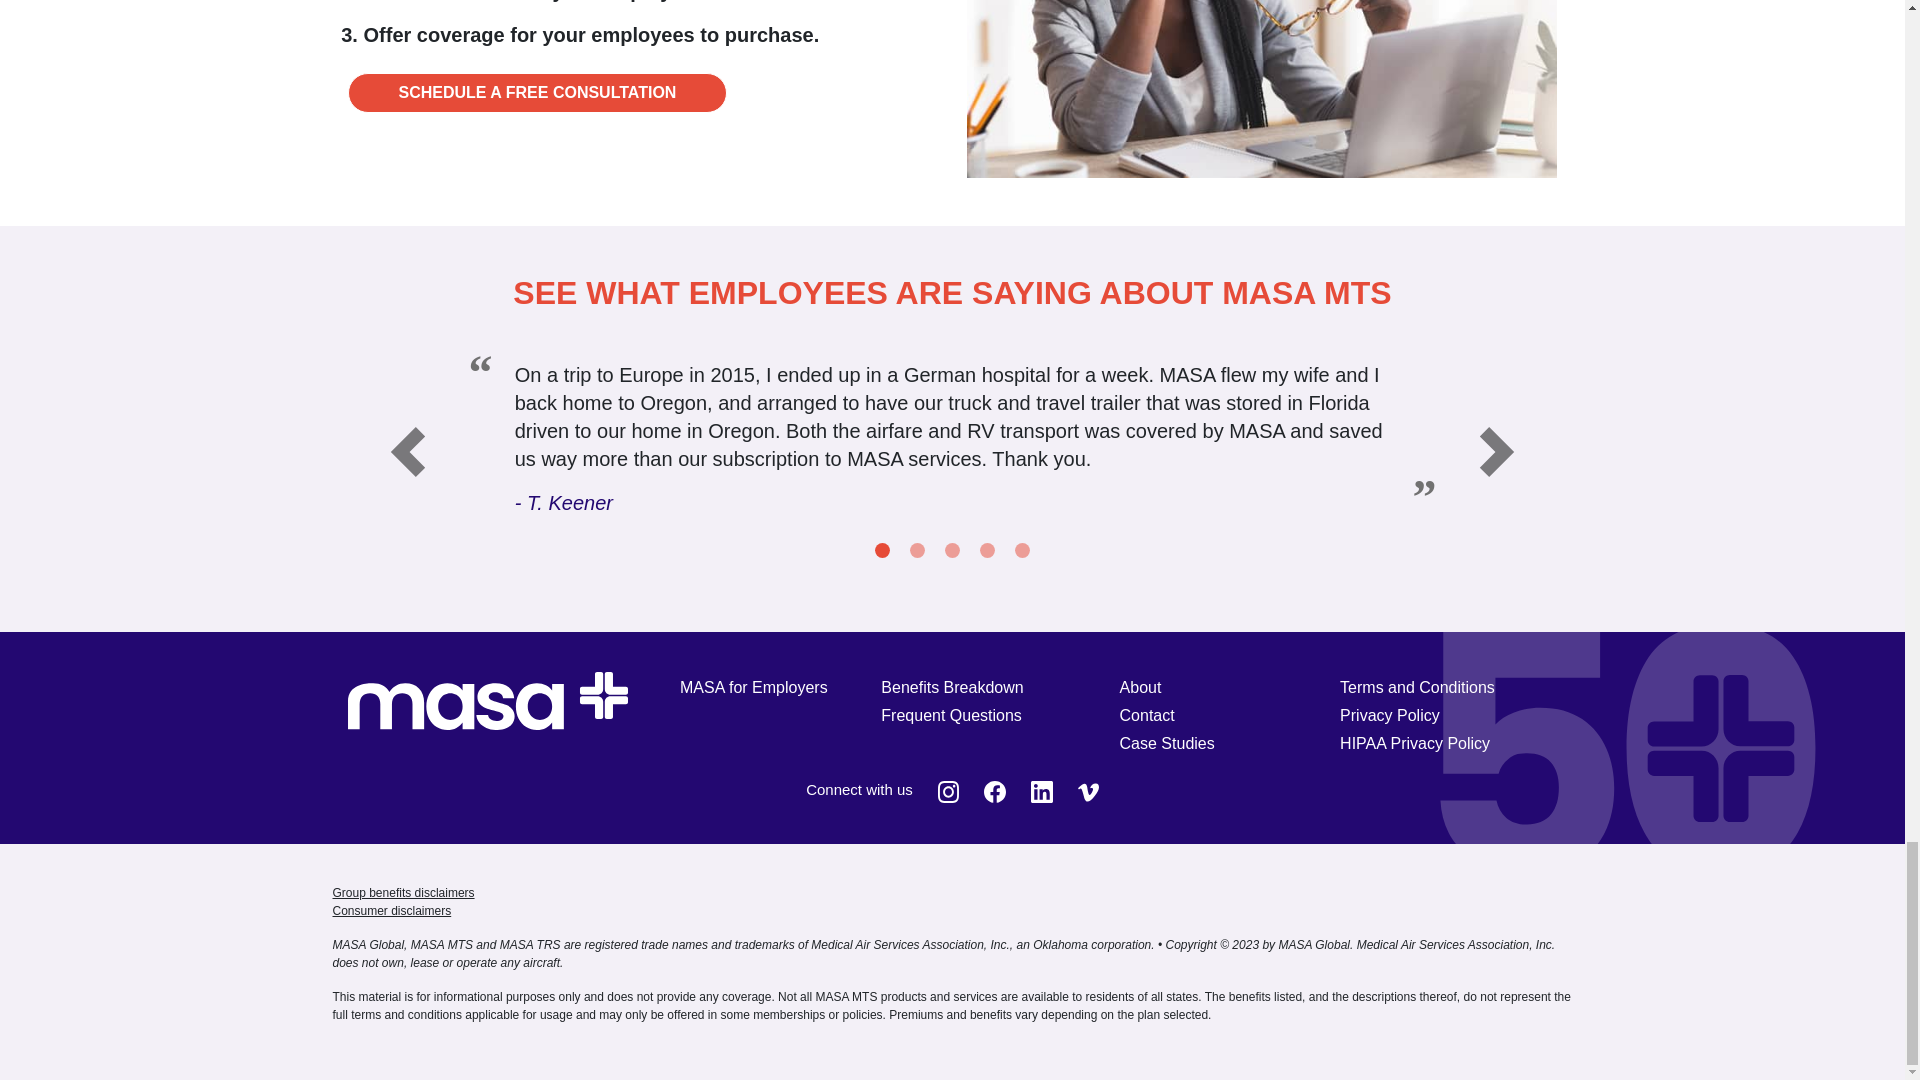  Describe the element at coordinates (1167, 744) in the screenshot. I see `Case Studies` at that location.